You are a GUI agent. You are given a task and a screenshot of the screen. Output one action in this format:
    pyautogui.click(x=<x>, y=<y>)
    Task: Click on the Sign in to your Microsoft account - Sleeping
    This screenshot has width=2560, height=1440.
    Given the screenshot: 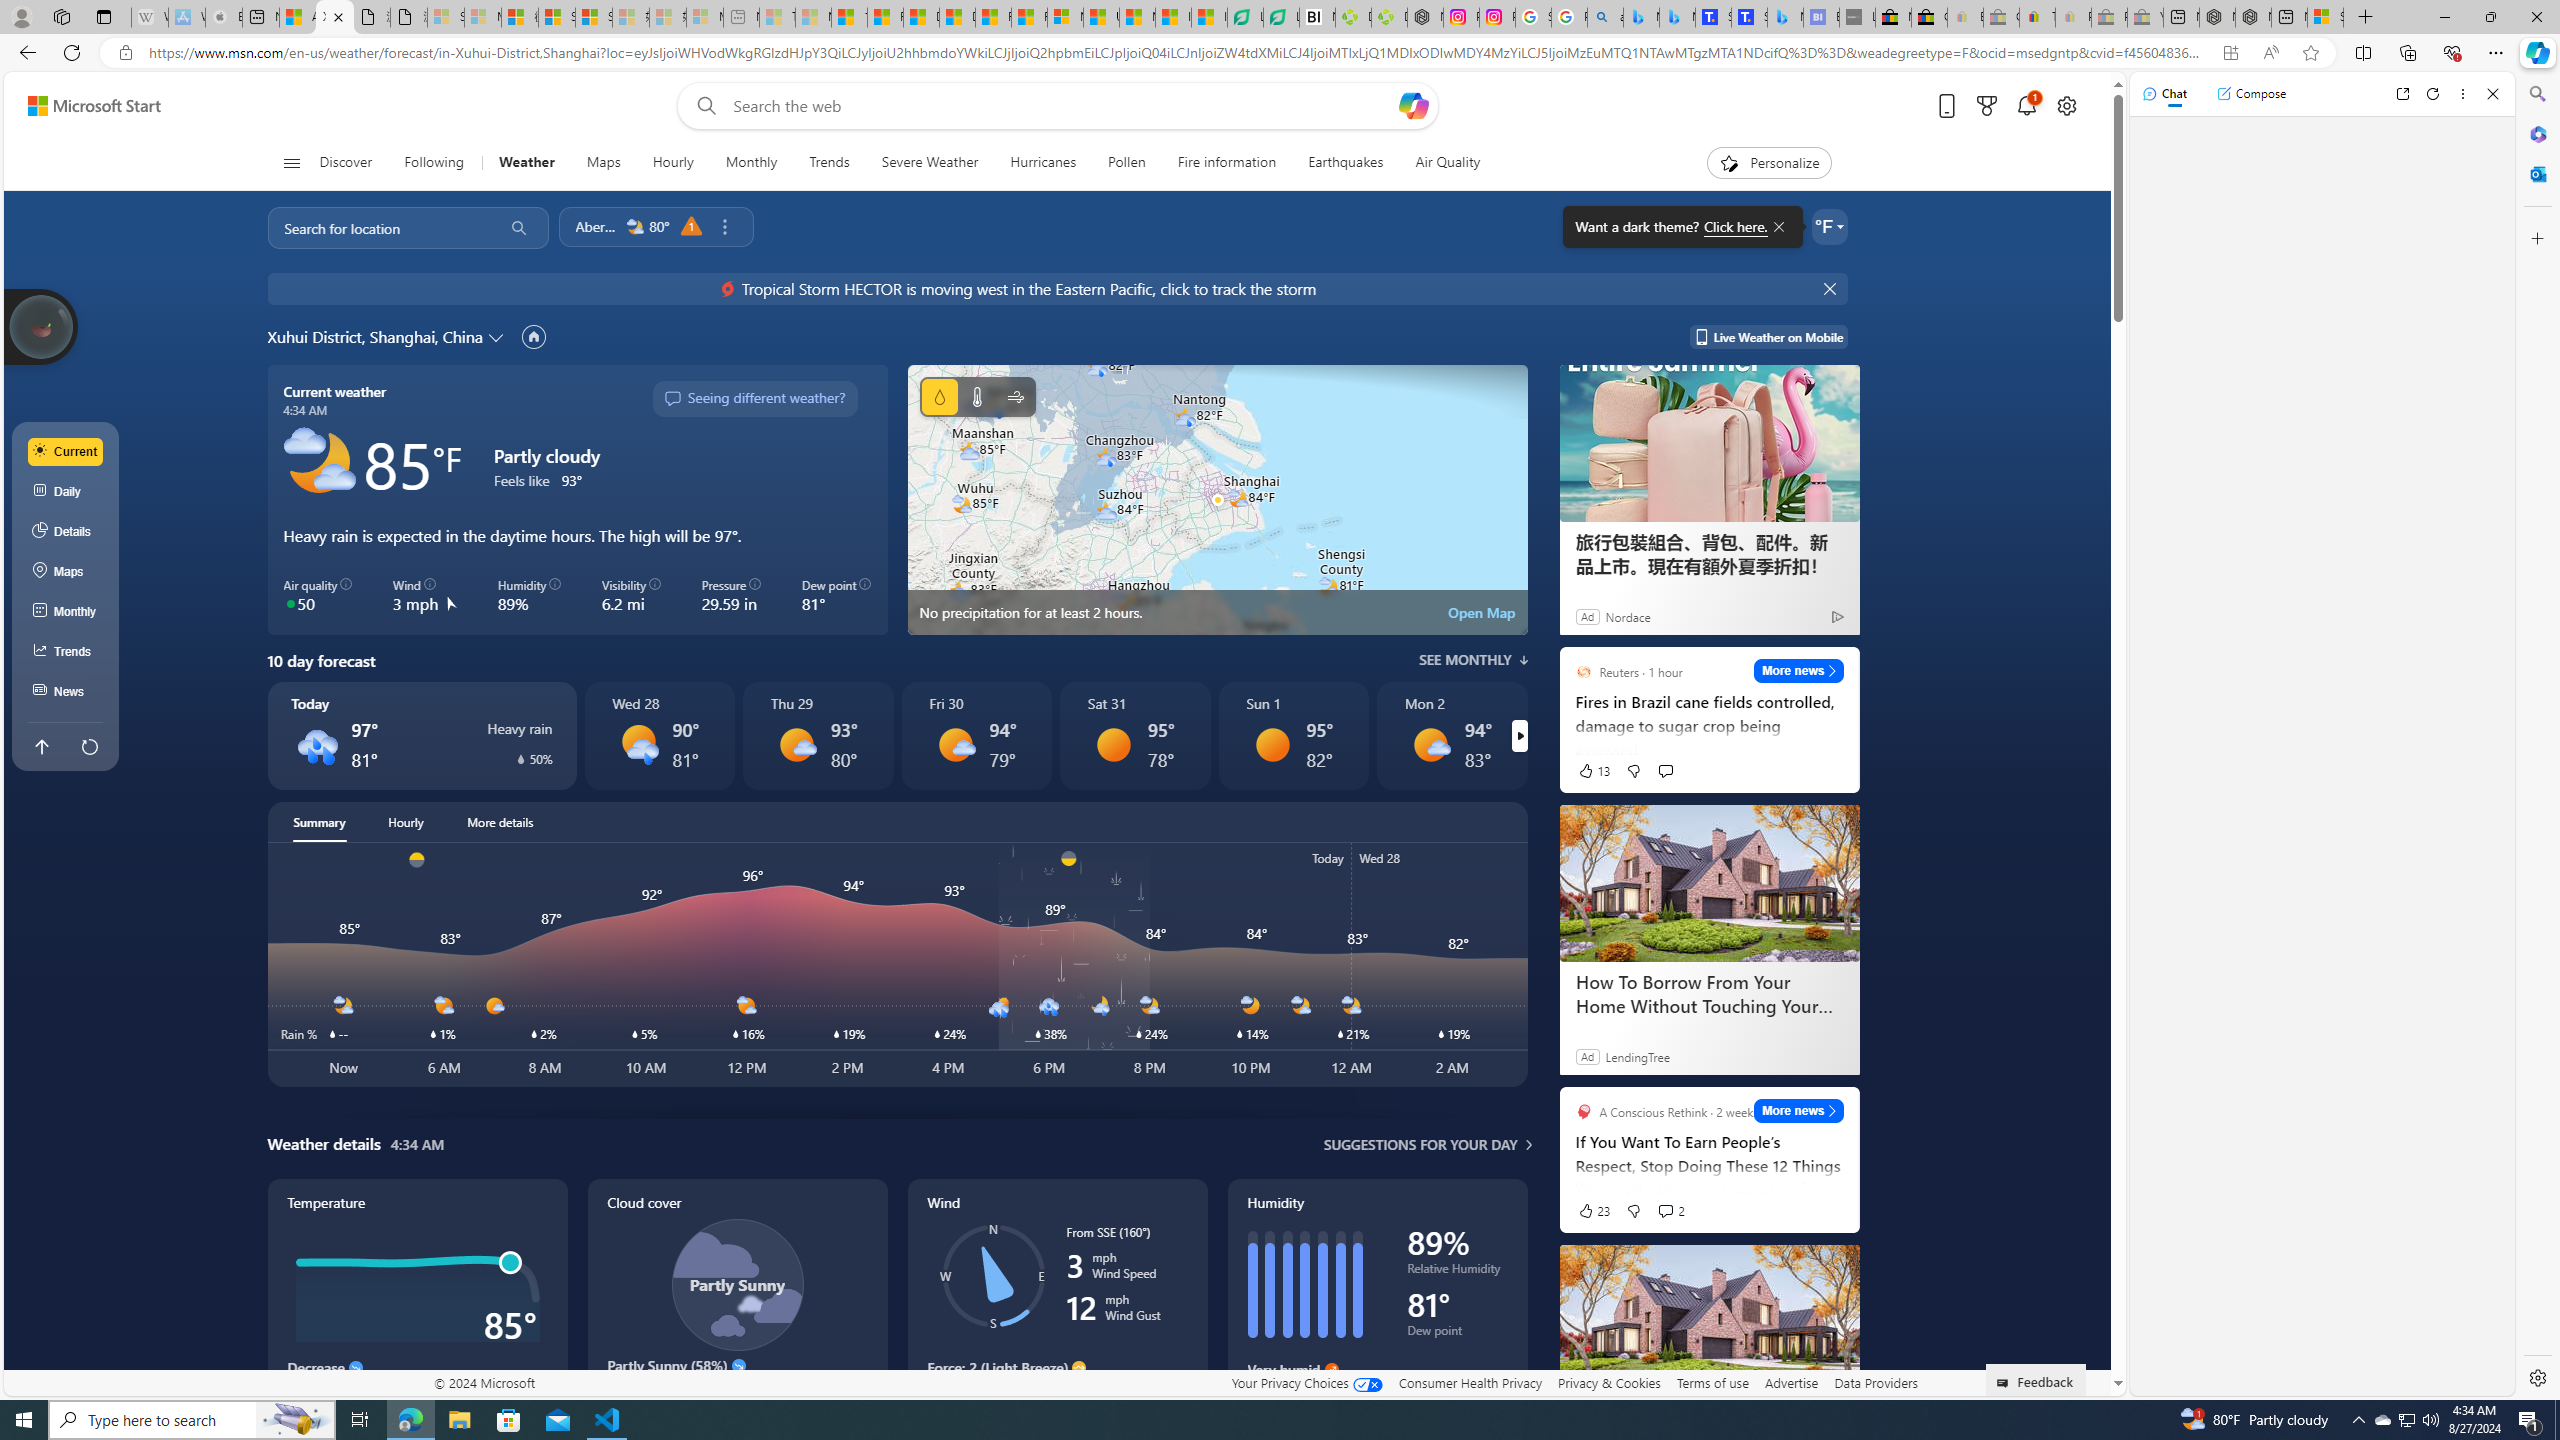 What is the action you would take?
    pyautogui.click(x=446, y=17)
    